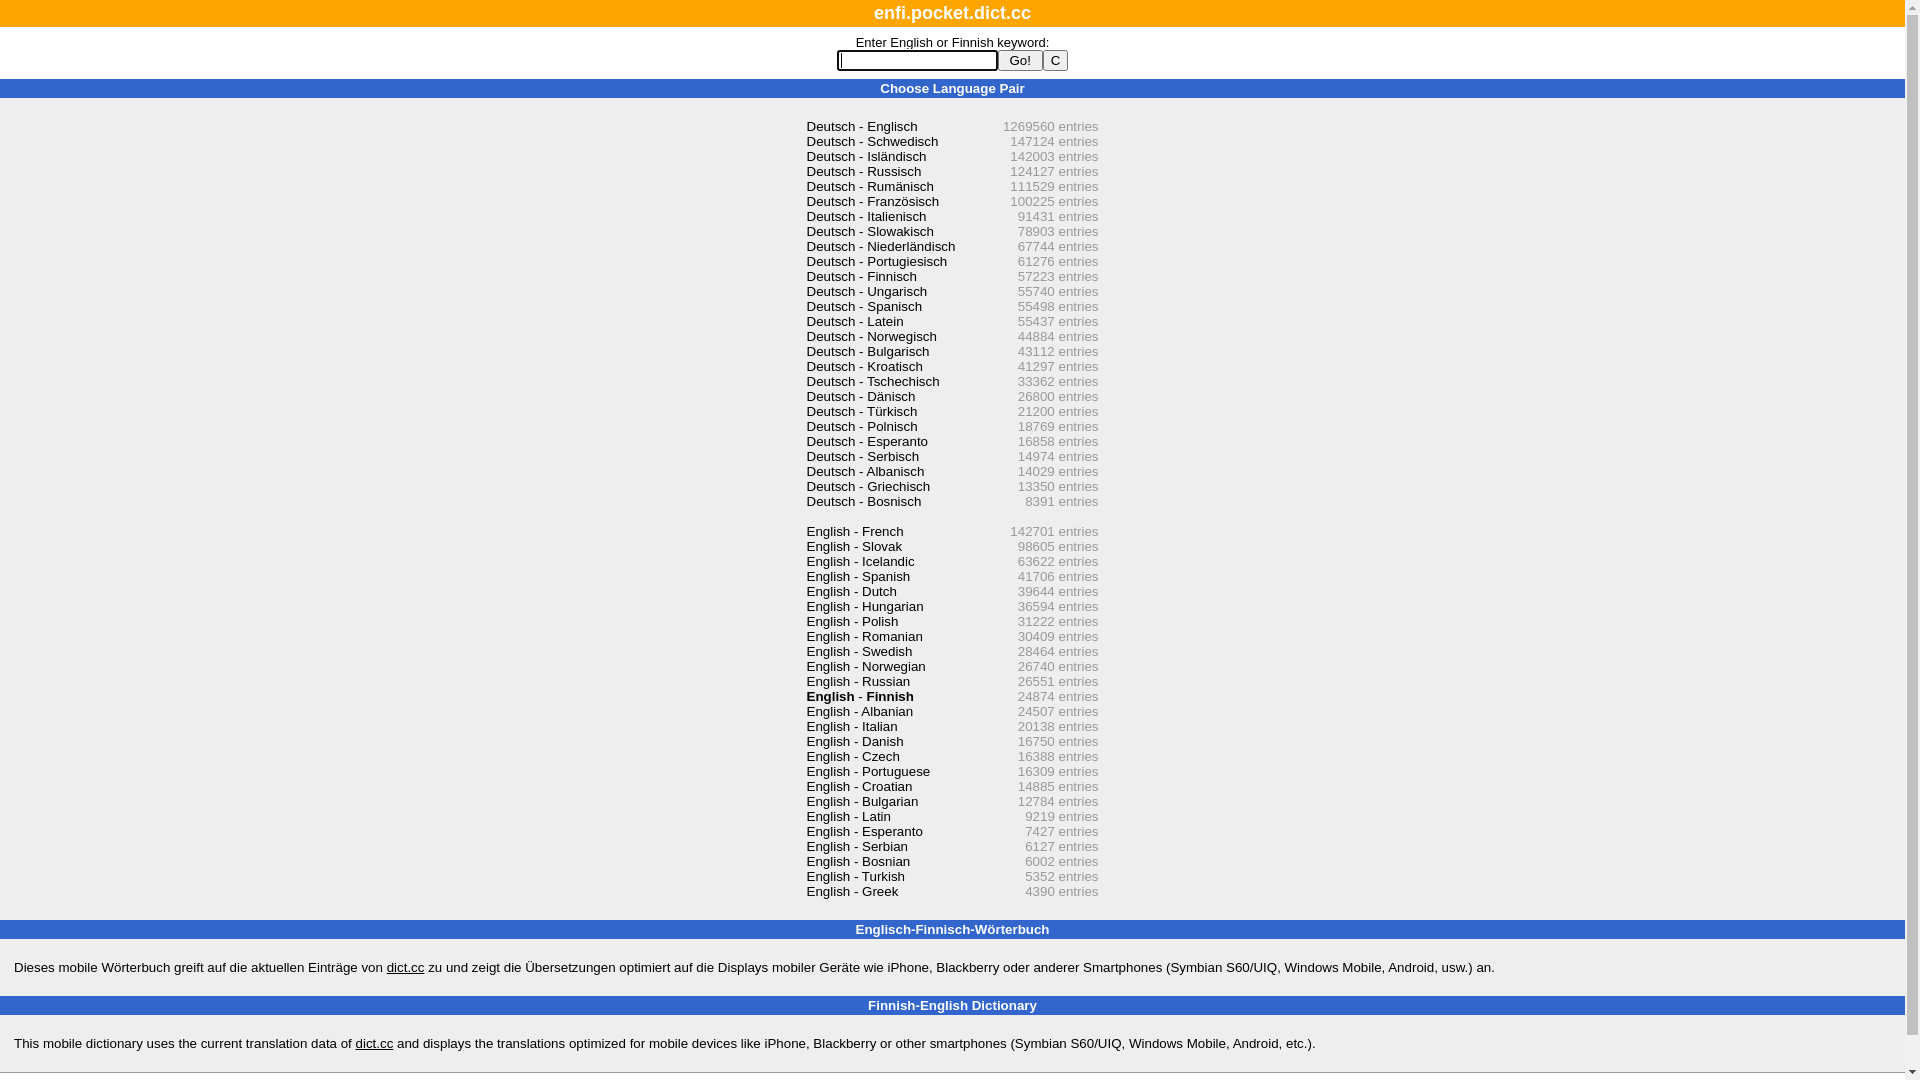 Image resolution: width=1920 pixels, height=1080 pixels. What do you see at coordinates (852, 726) in the screenshot?
I see `English - Italian` at bounding box center [852, 726].